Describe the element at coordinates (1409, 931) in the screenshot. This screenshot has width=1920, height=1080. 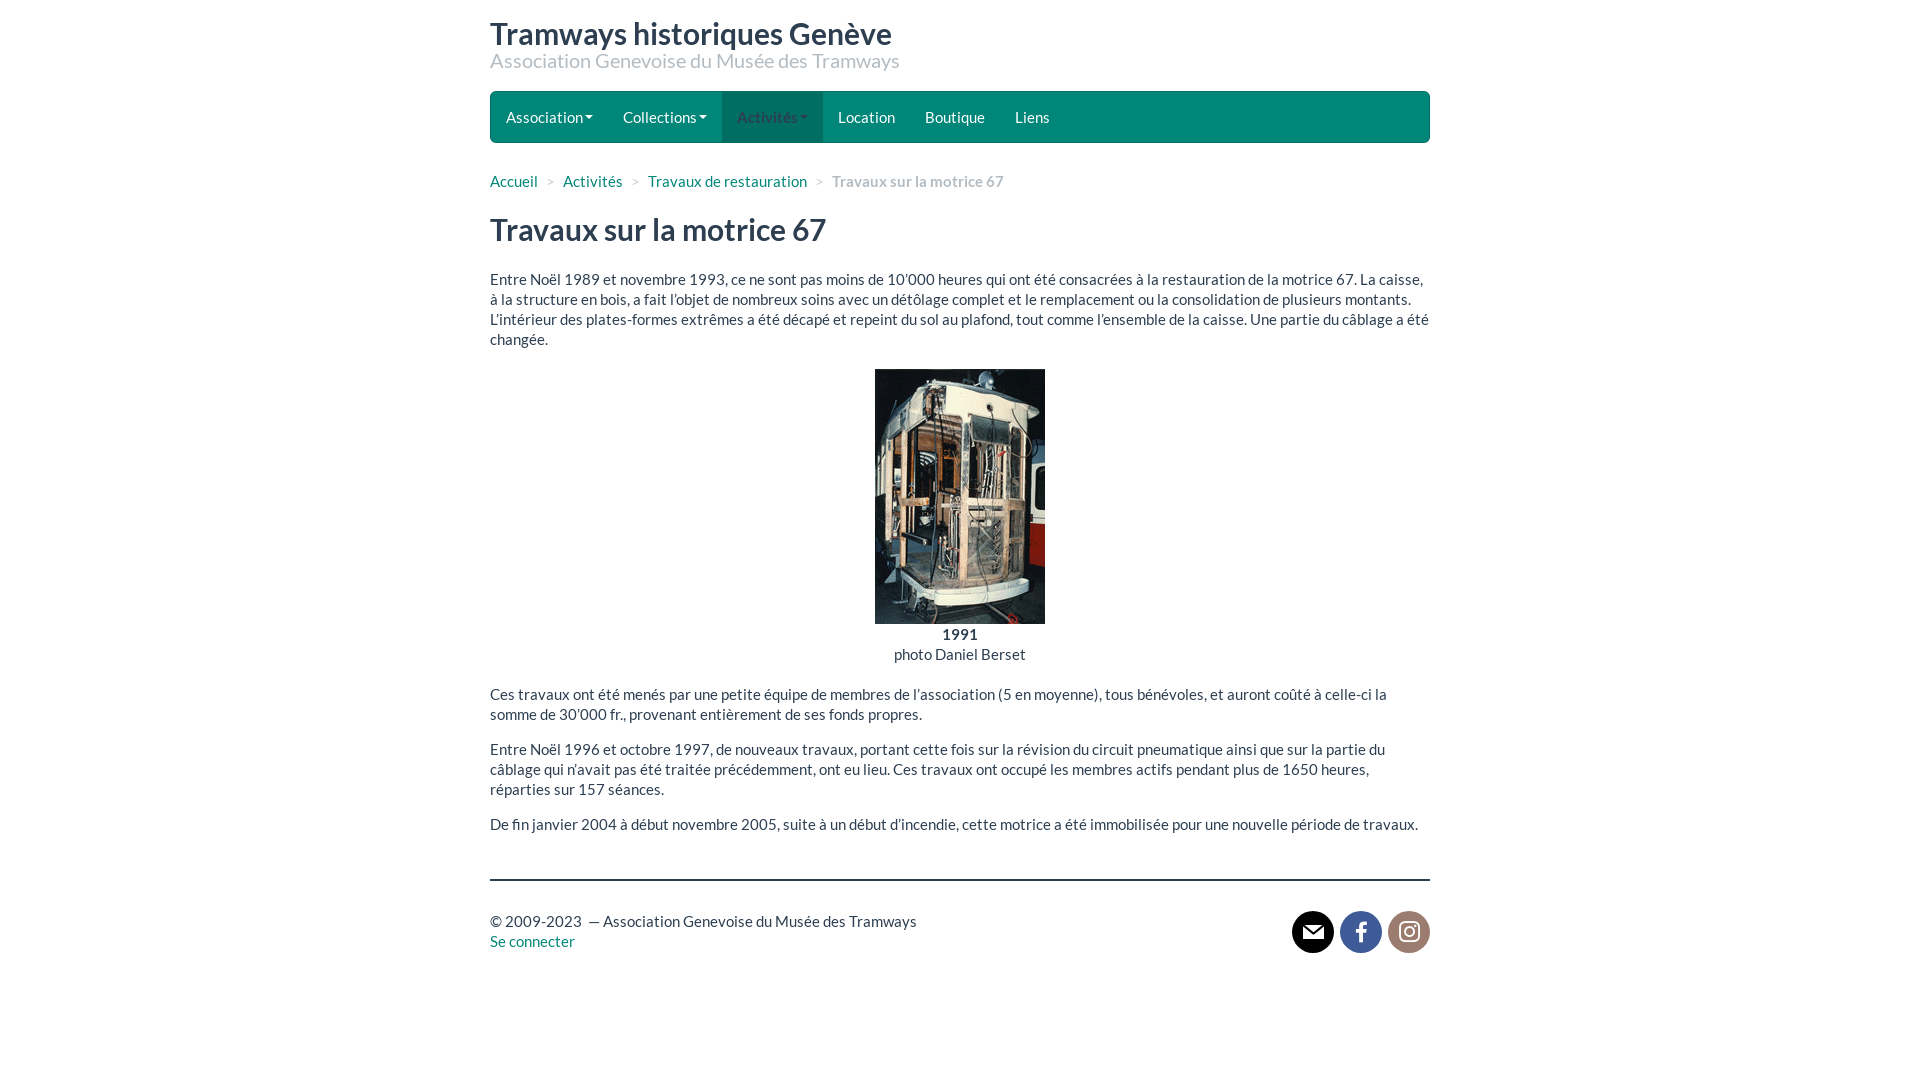
I see `Instagram` at that location.